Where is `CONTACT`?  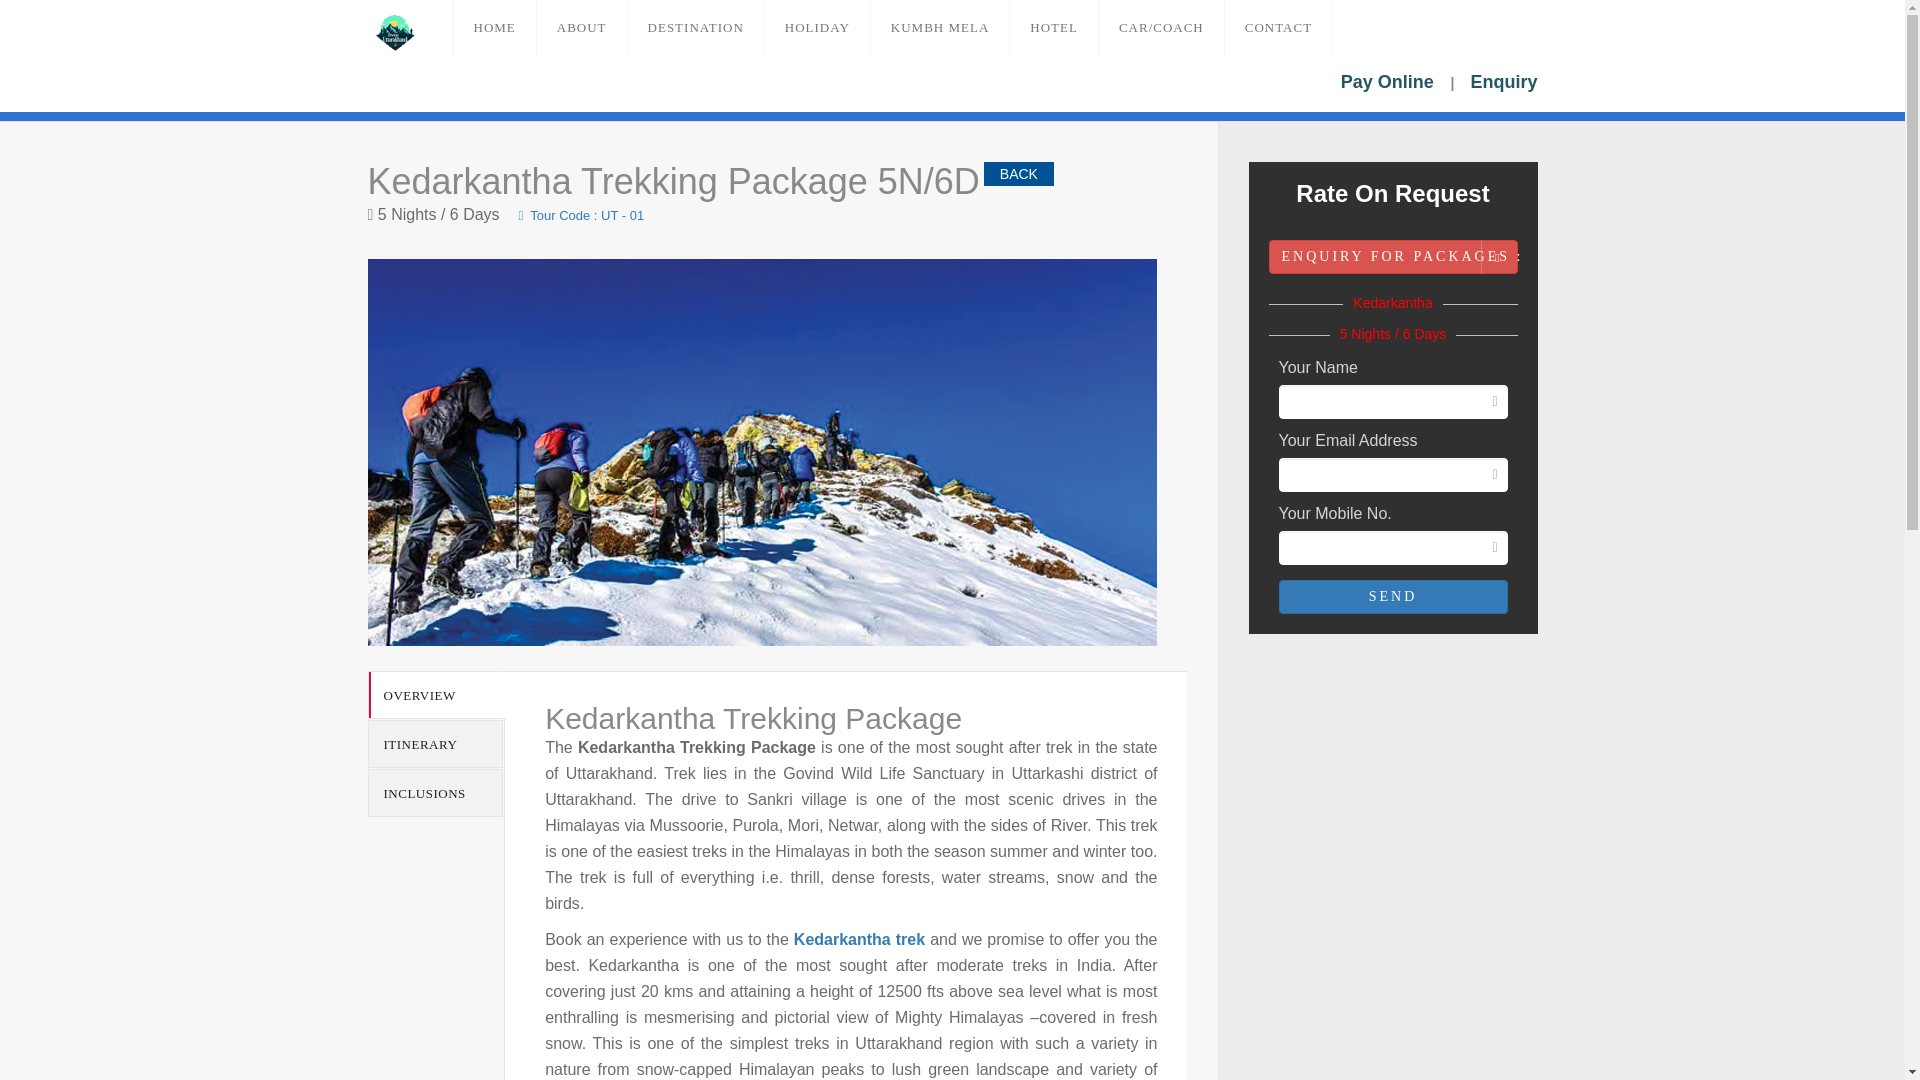
CONTACT is located at coordinates (1278, 28).